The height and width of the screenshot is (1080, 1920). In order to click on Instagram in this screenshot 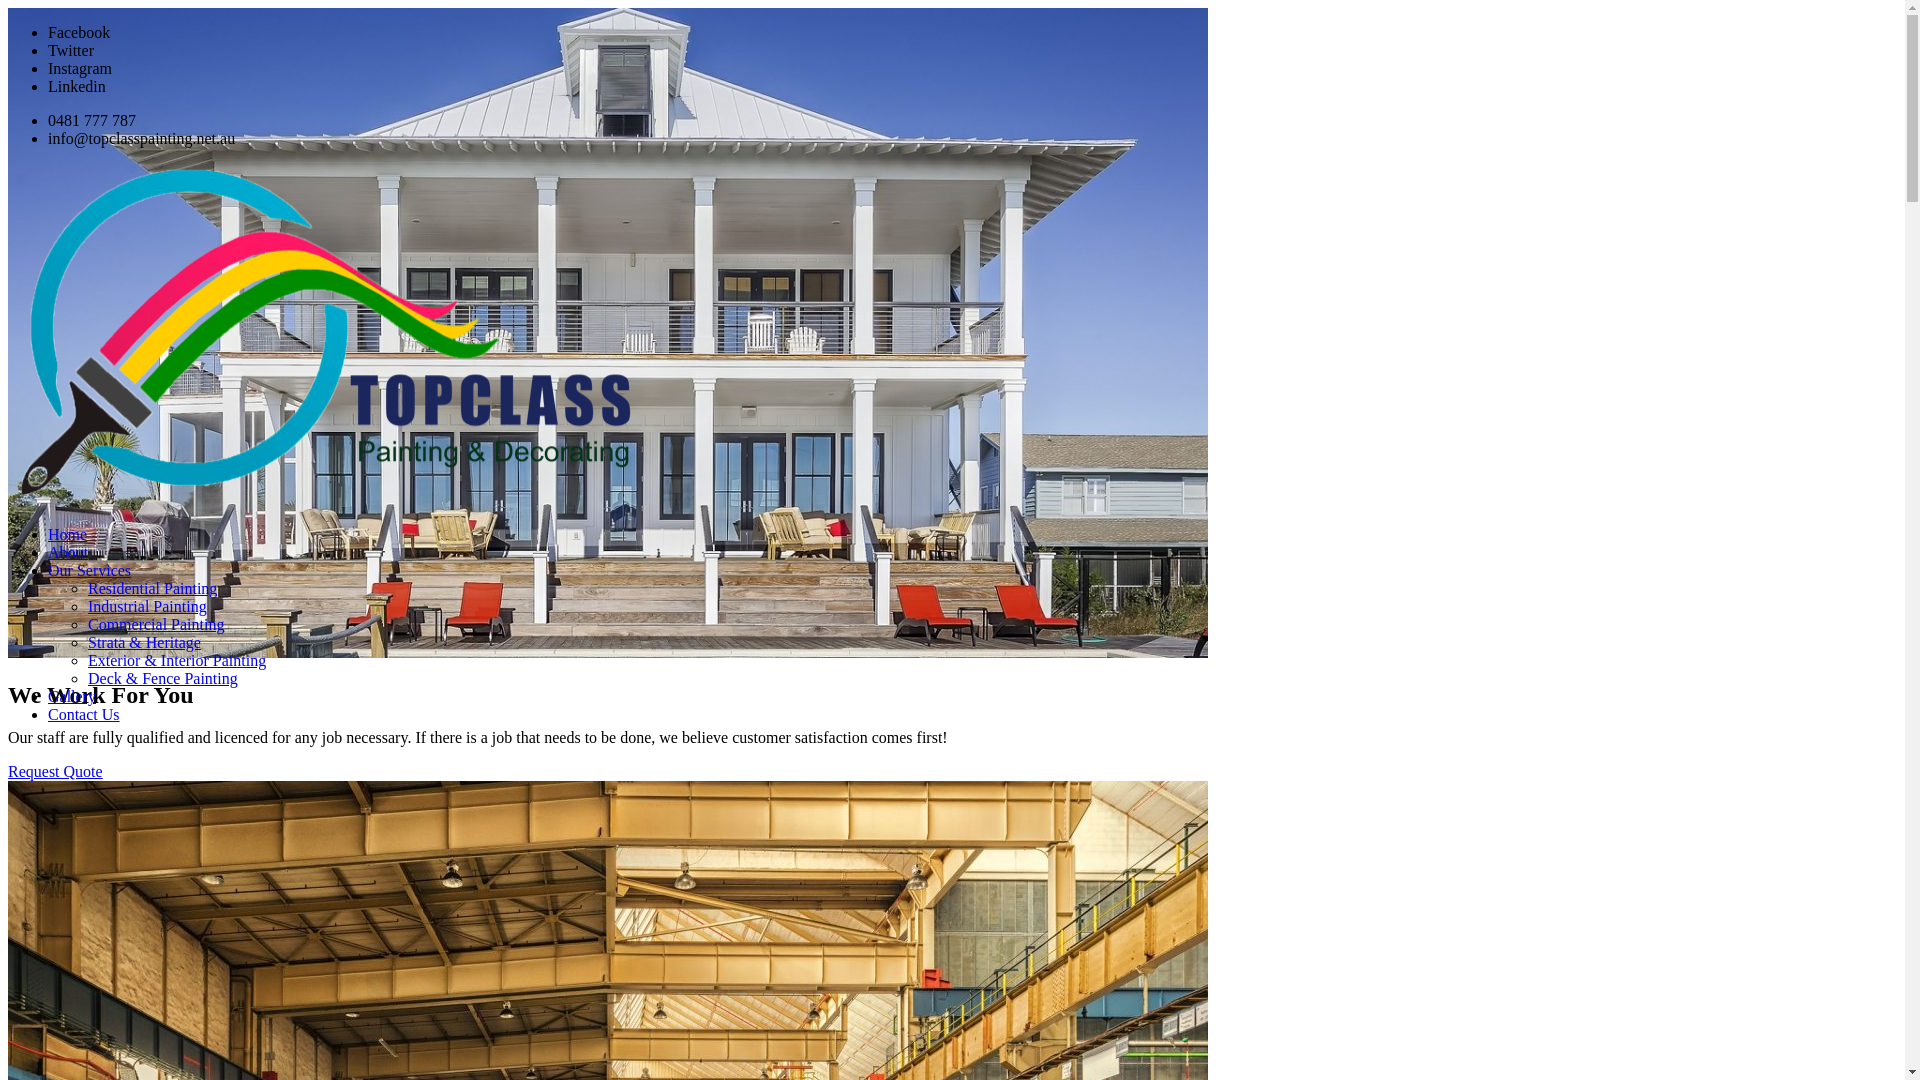, I will do `click(80, 68)`.